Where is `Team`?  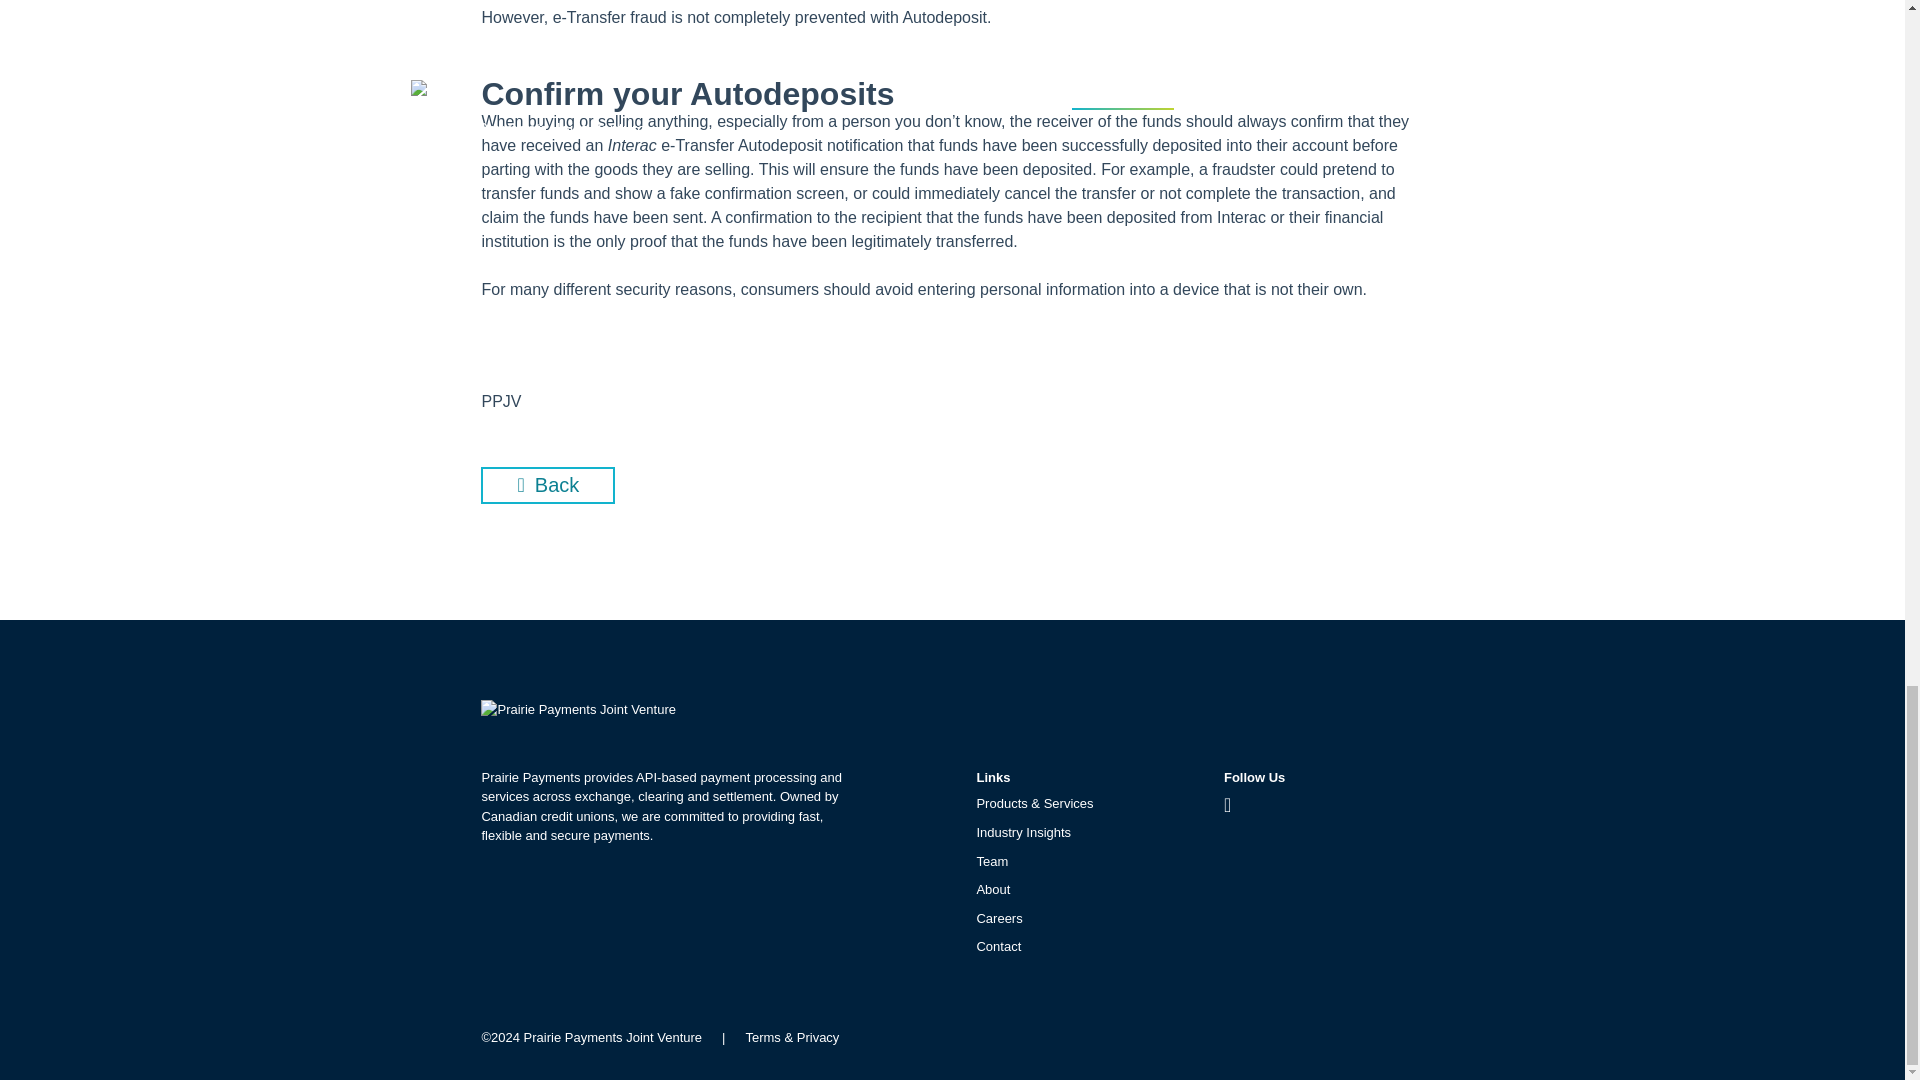
Team is located at coordinates (992, 862).